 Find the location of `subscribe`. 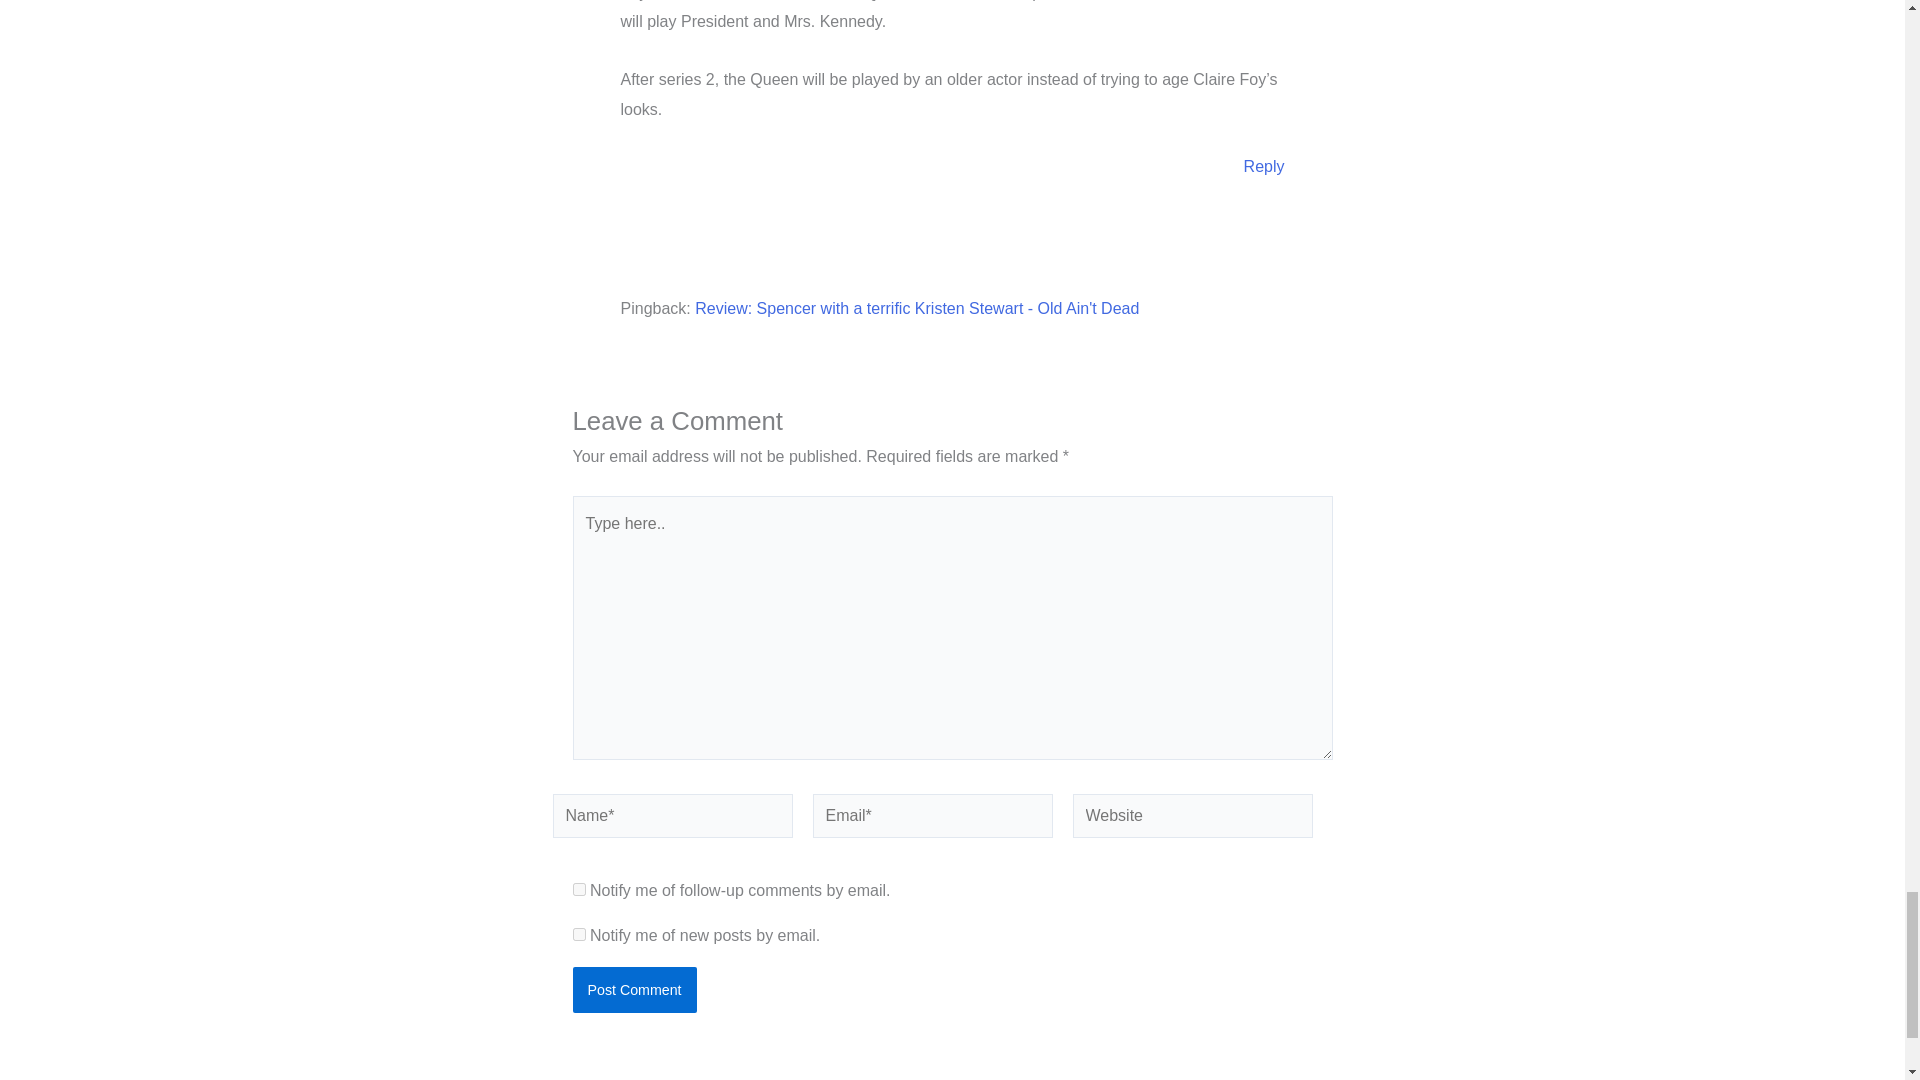

subscribe is located at coordinates (578, 934).